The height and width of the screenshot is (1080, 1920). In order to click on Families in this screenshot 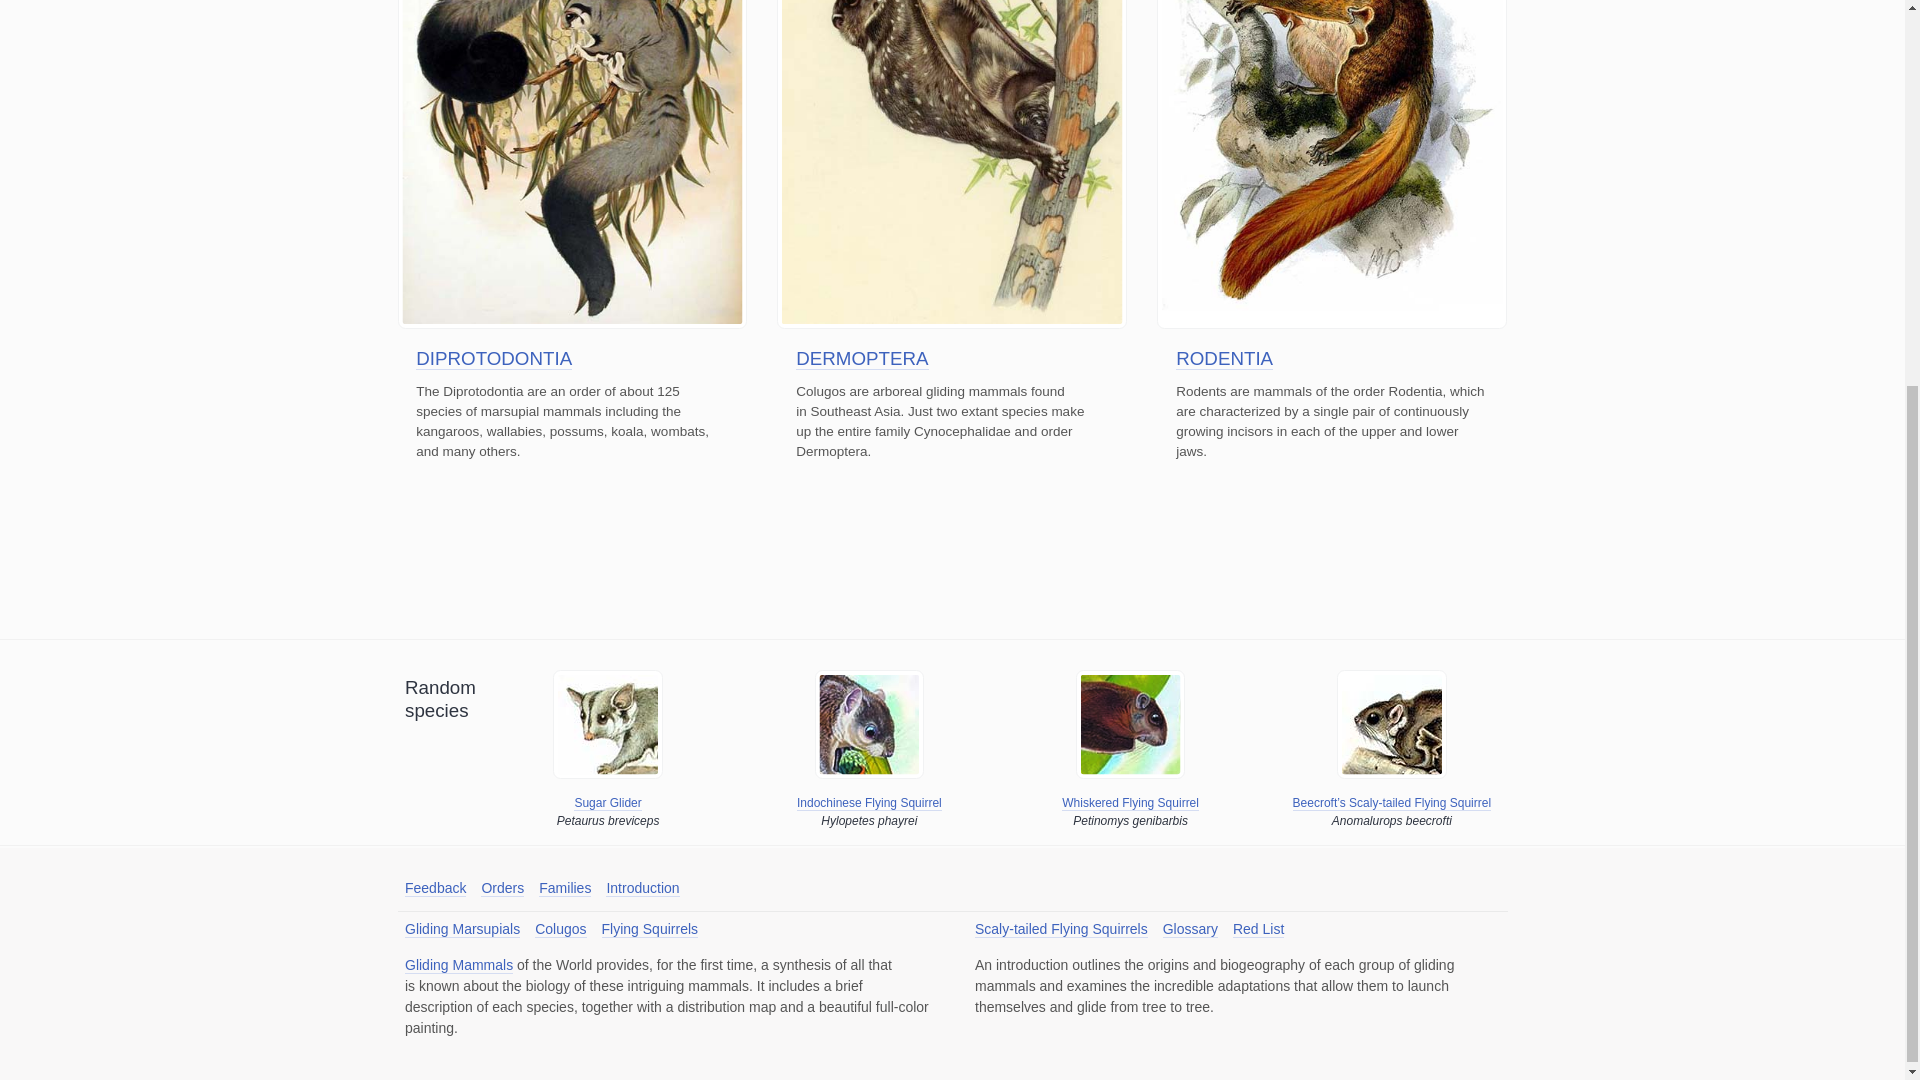, I will do `click(565, 888)`.